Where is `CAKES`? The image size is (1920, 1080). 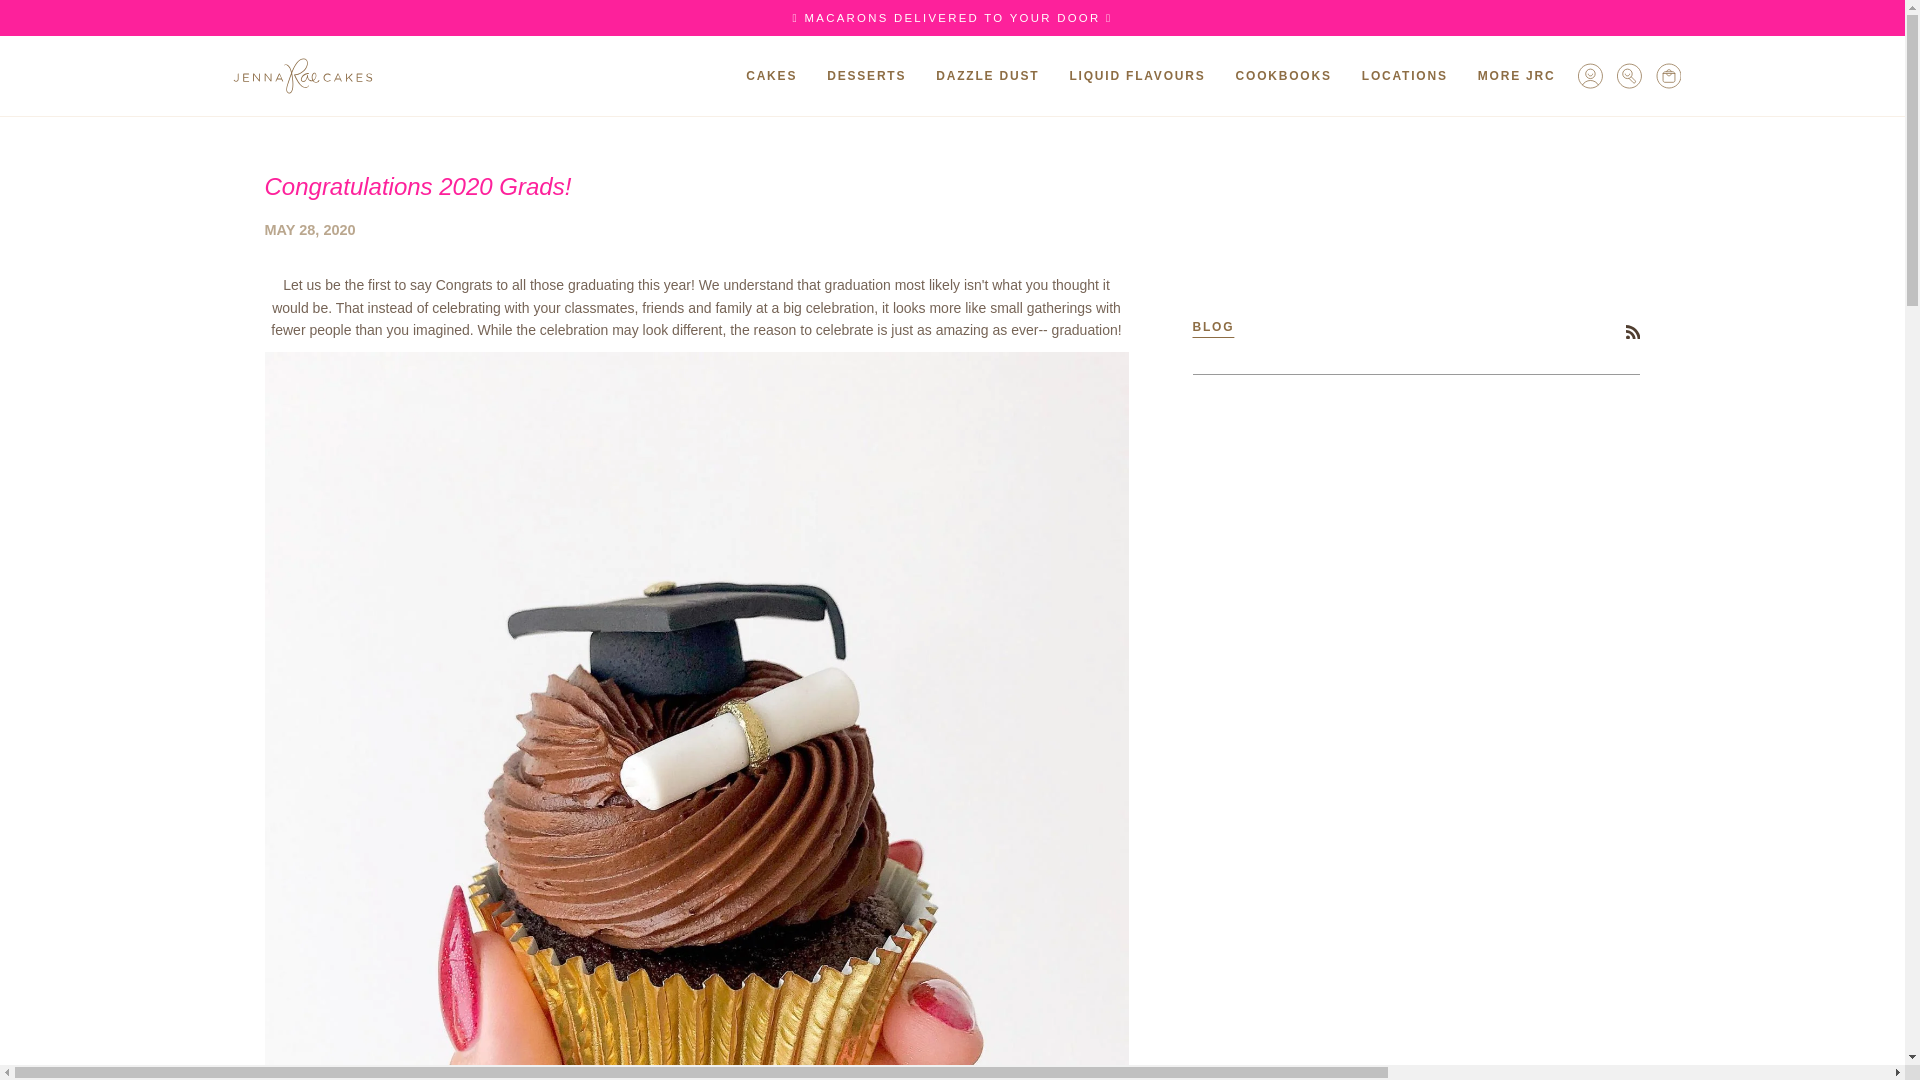 CAKES is located at coordinates (772, 75).